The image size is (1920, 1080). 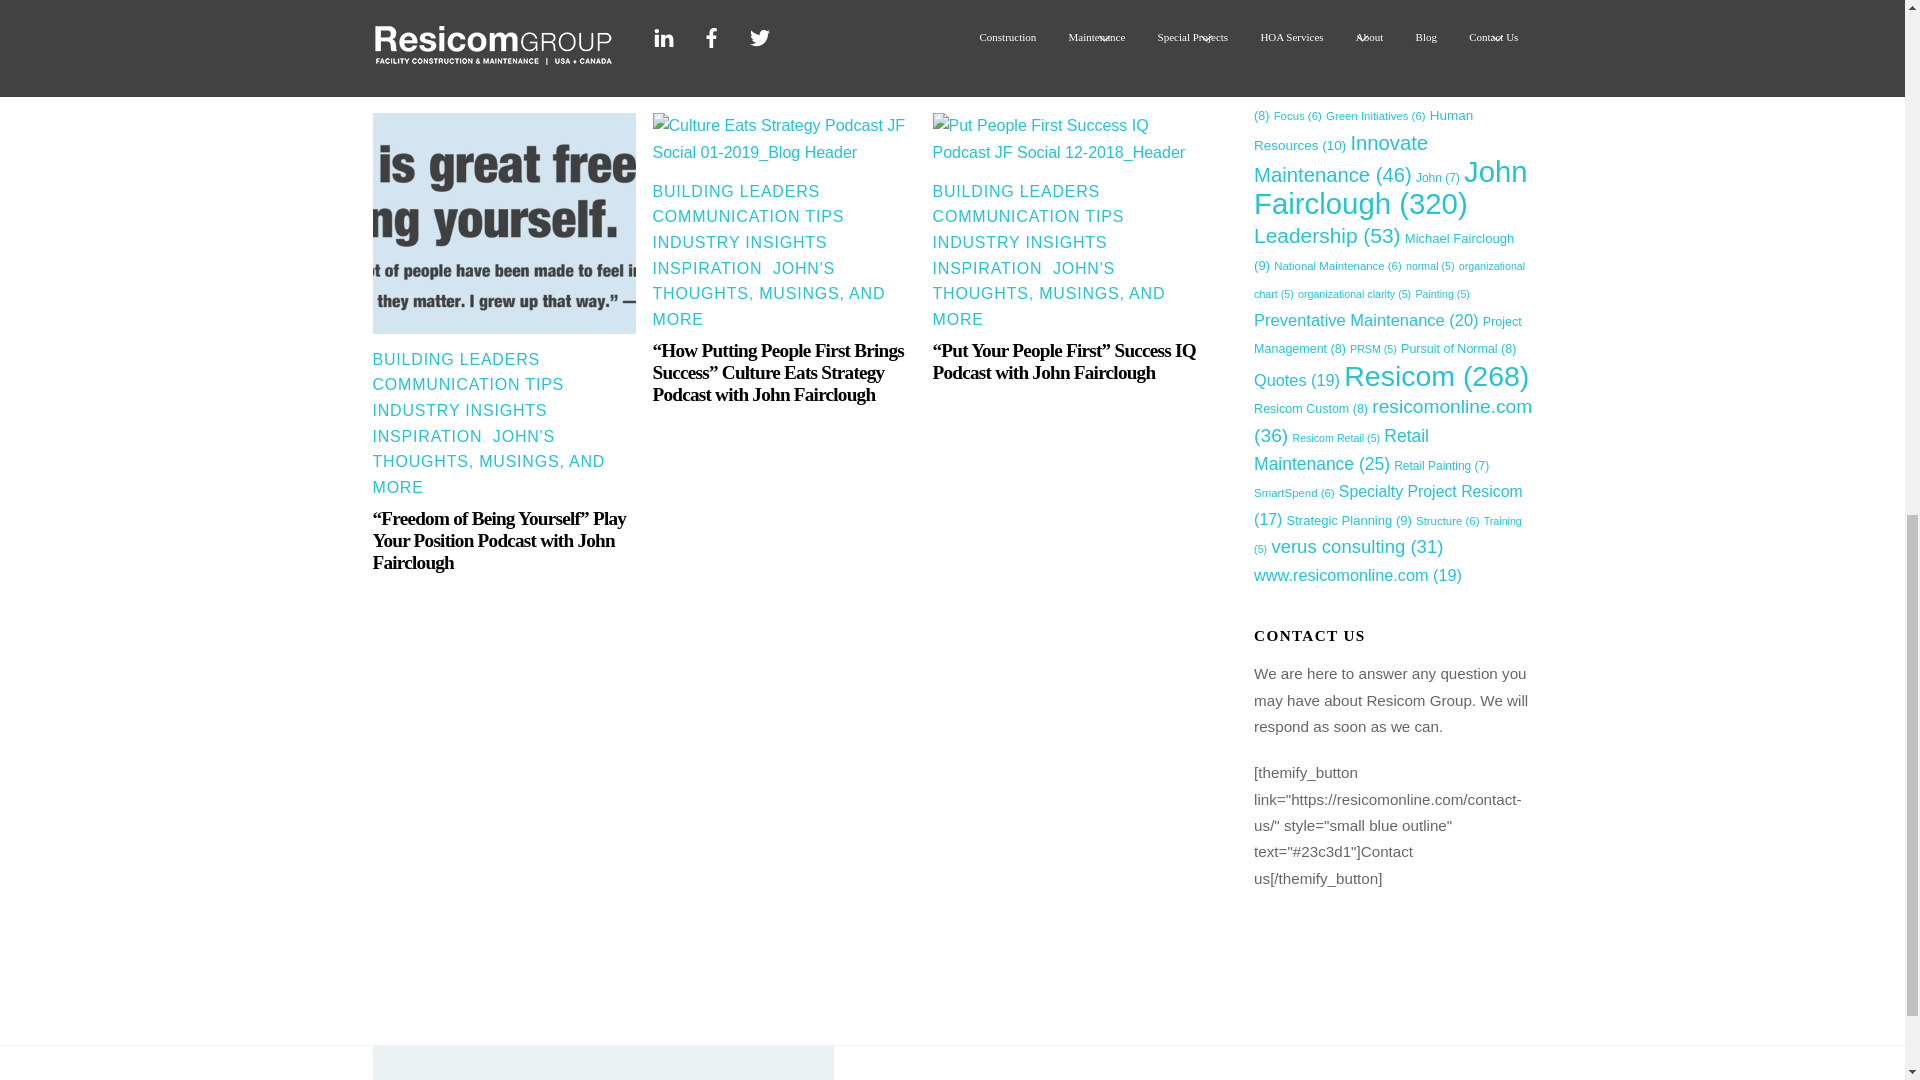 What do you see at coordinates (768, 294) in the screenshot?
I see `JOHN'S THOUGHTS, MUSINGS, AND MORE` at bounding box center [768, 294].